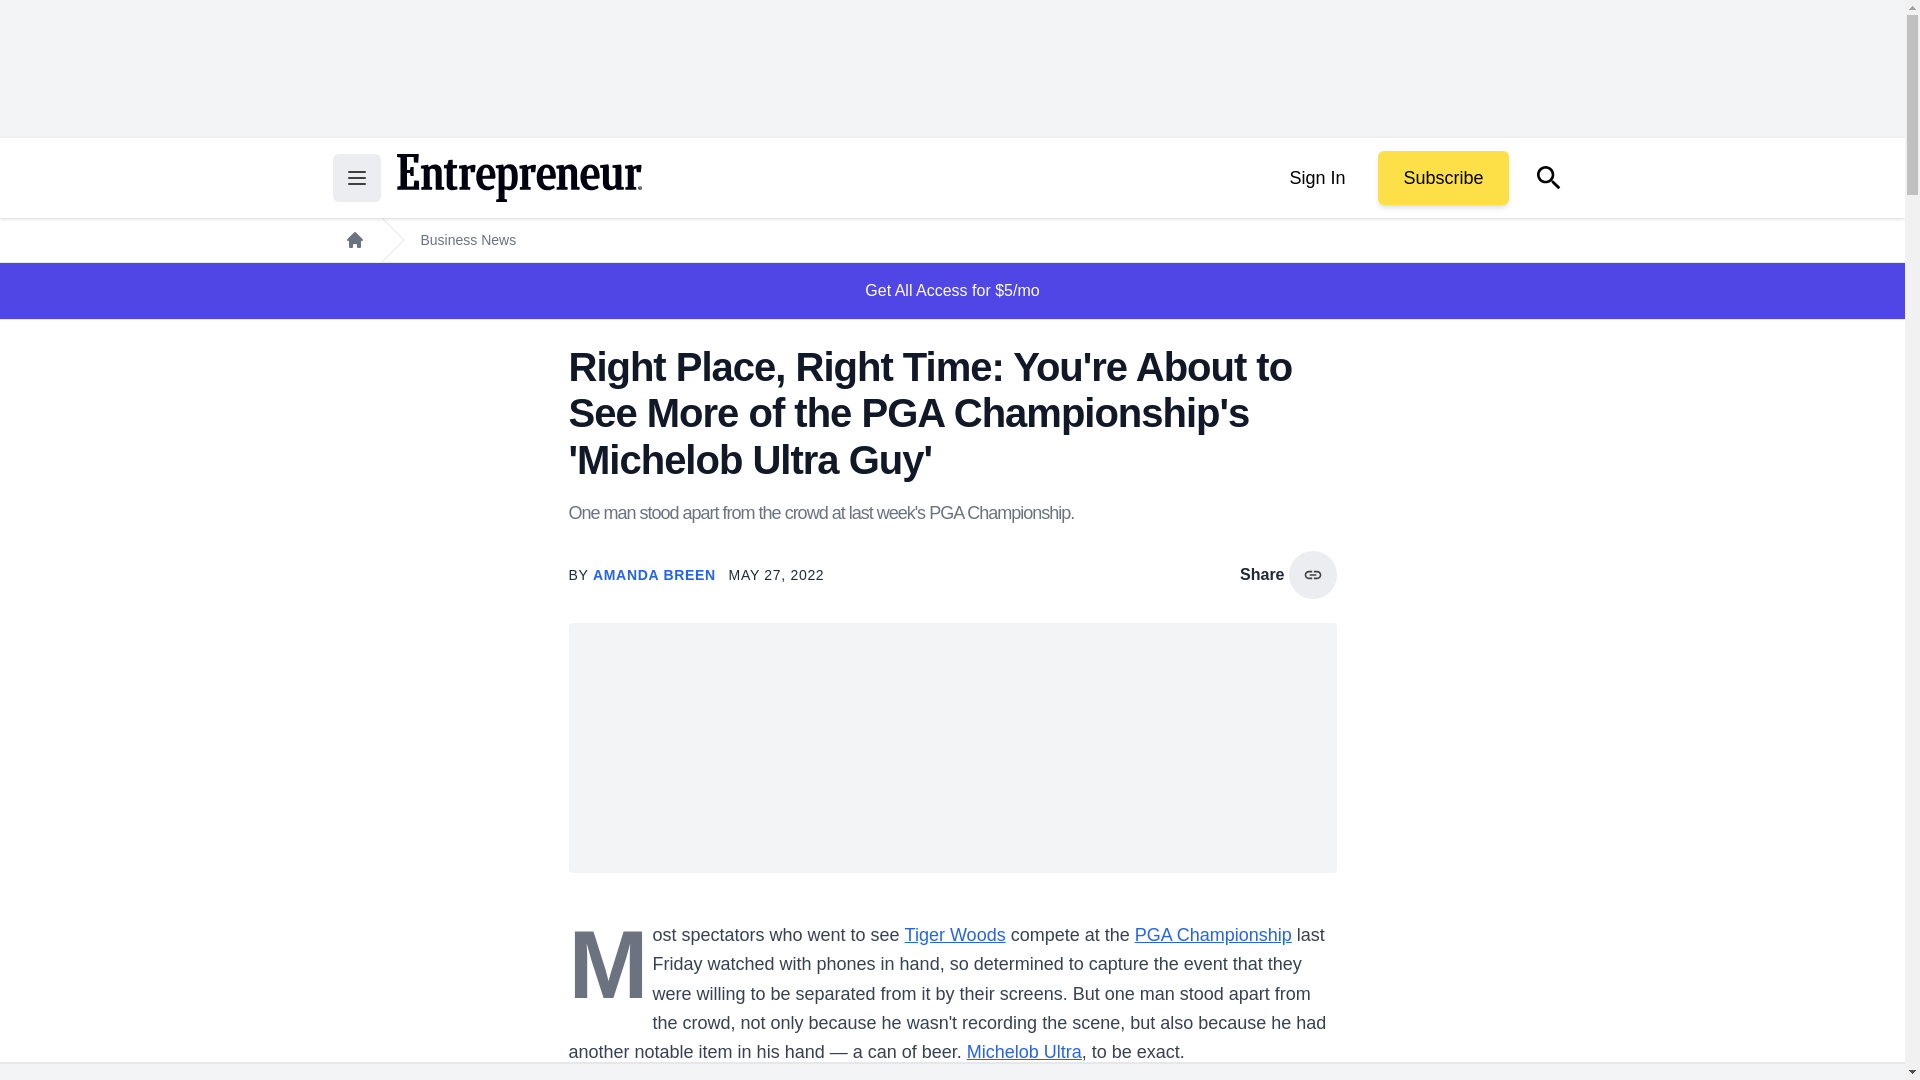  Describe the element at coordinates (518, 178) in the screenshot. I see `Return to the home page` at that location.